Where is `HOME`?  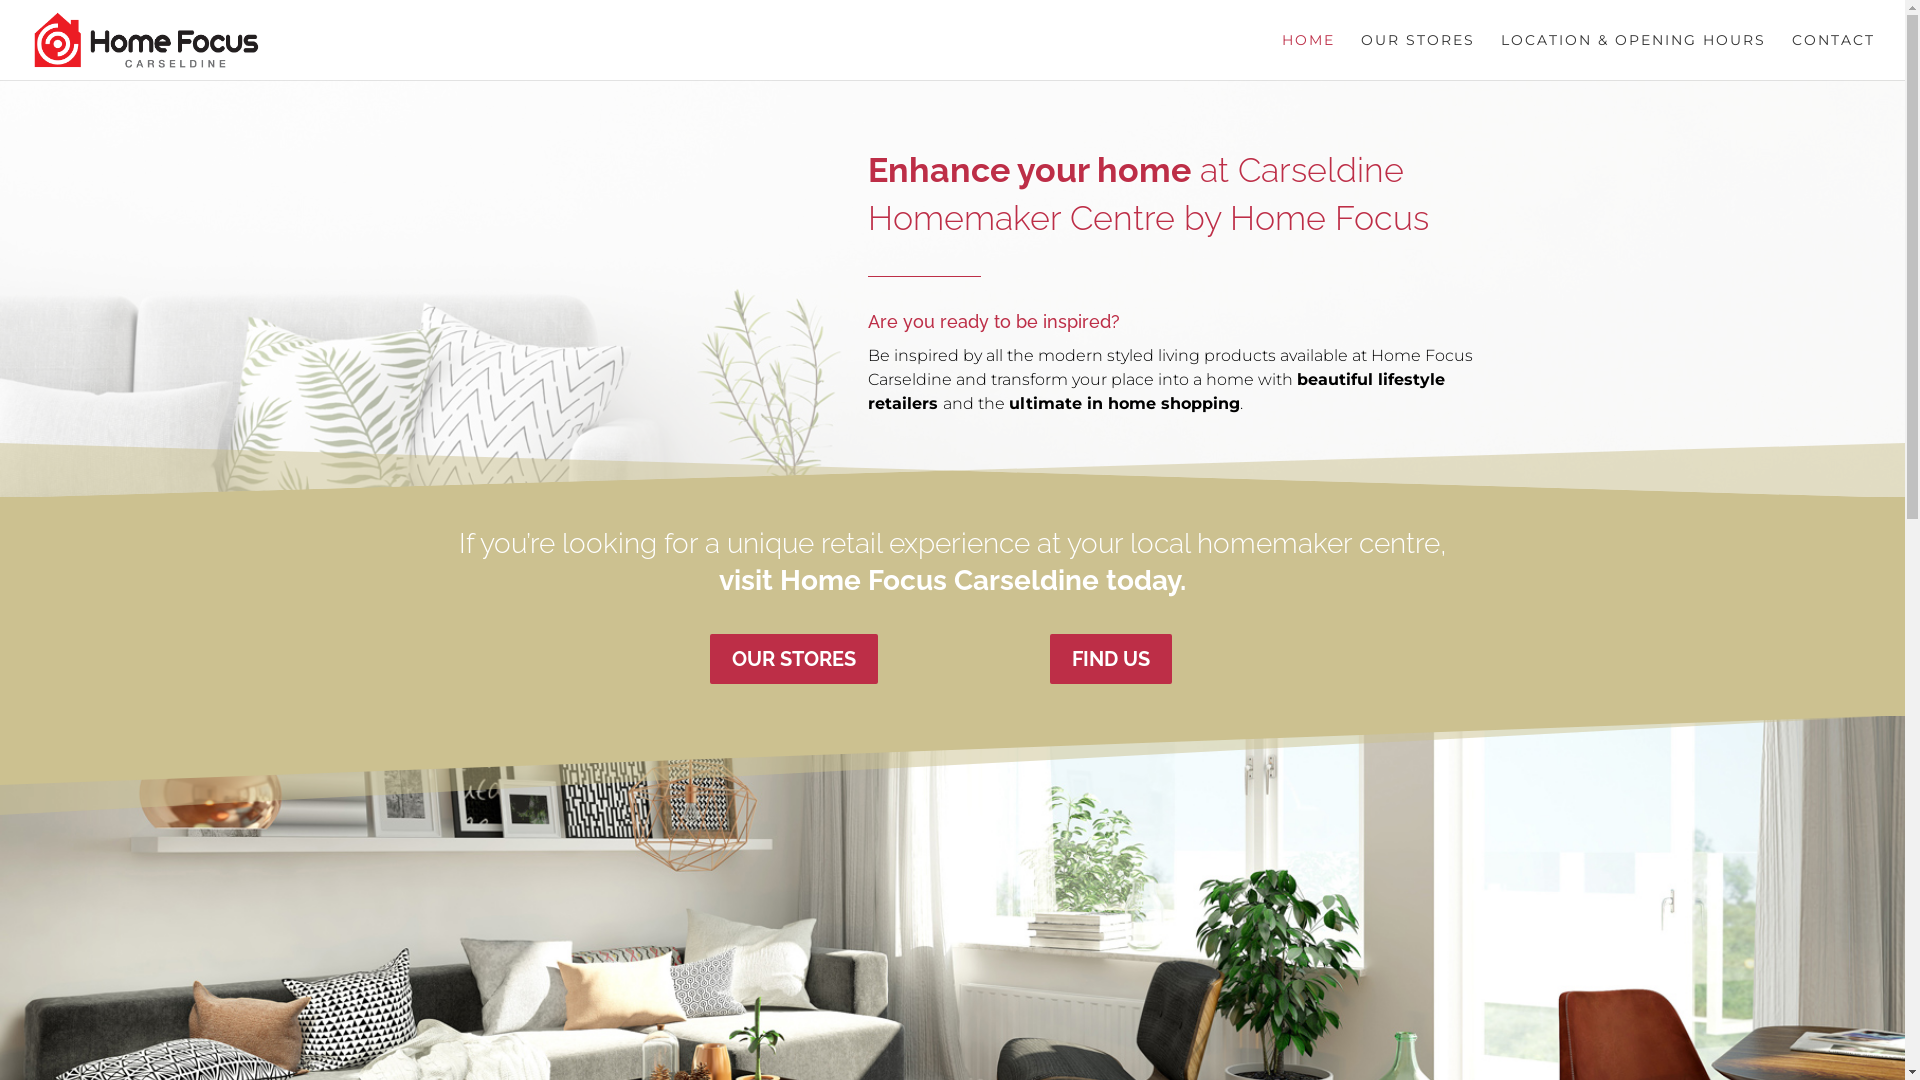
HOME is located at coordinates (1308, 56).